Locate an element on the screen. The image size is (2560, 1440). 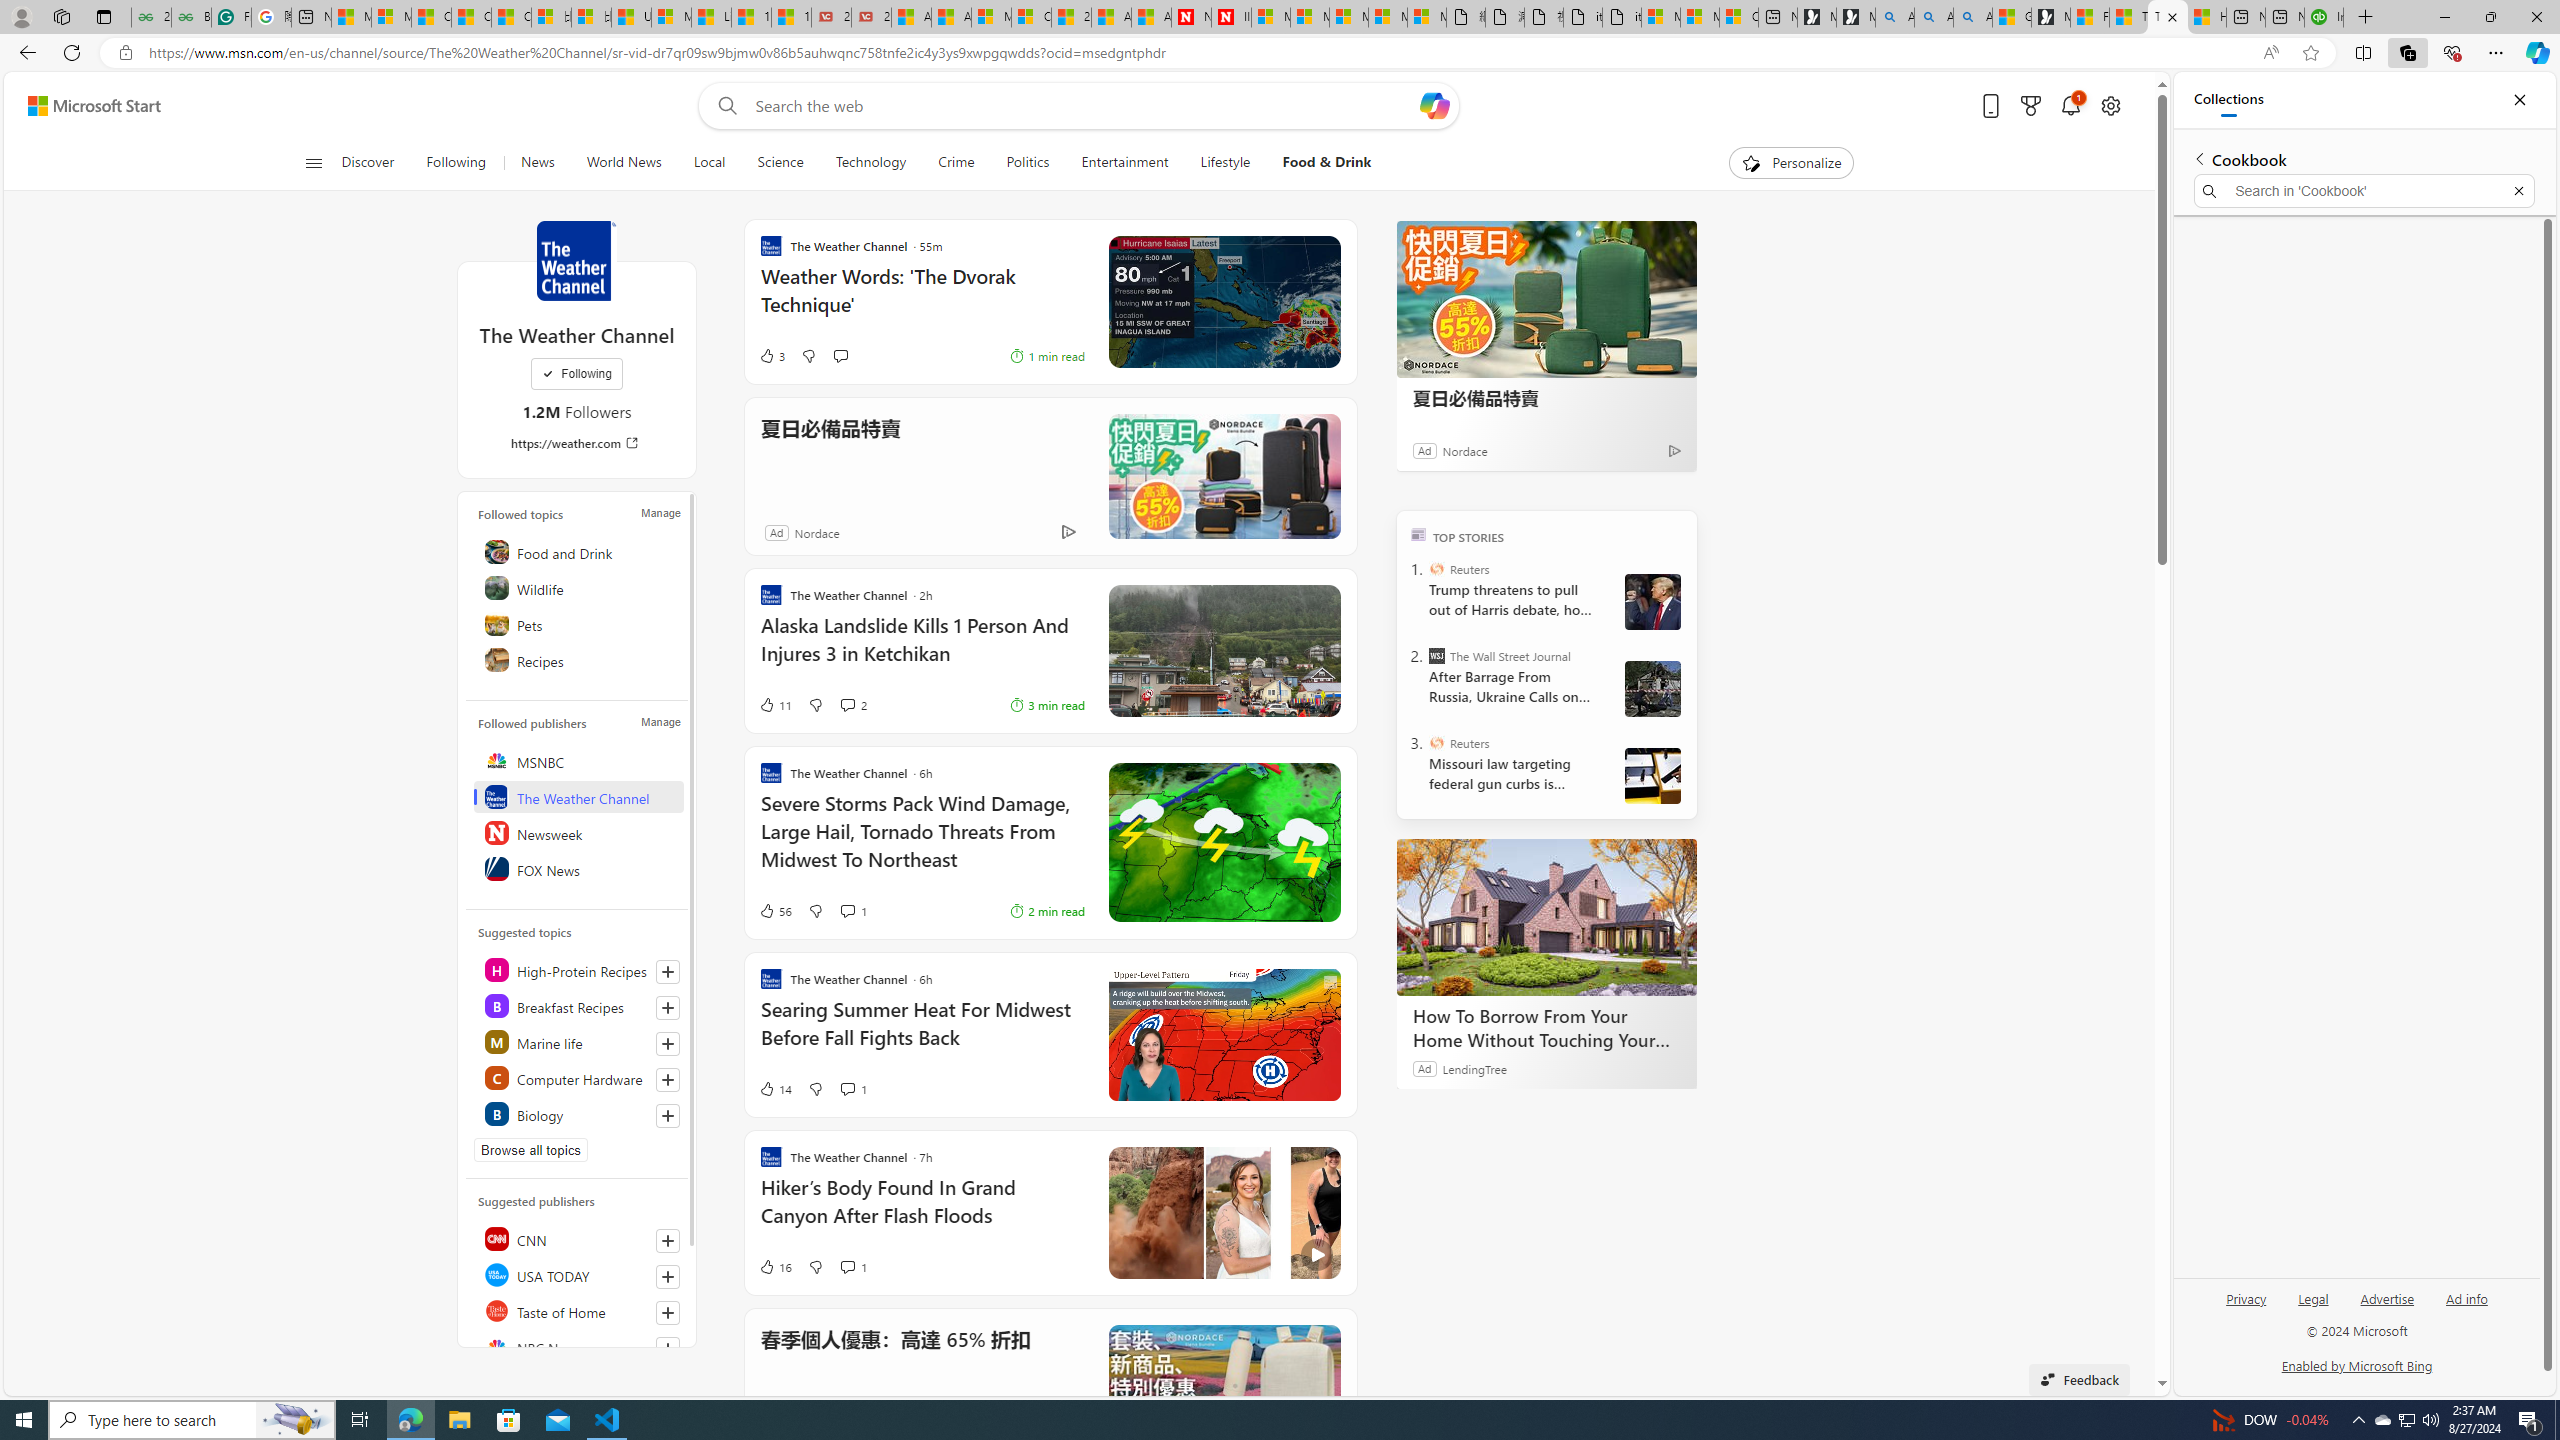
Newsweek is located at coordinates (578, 832).